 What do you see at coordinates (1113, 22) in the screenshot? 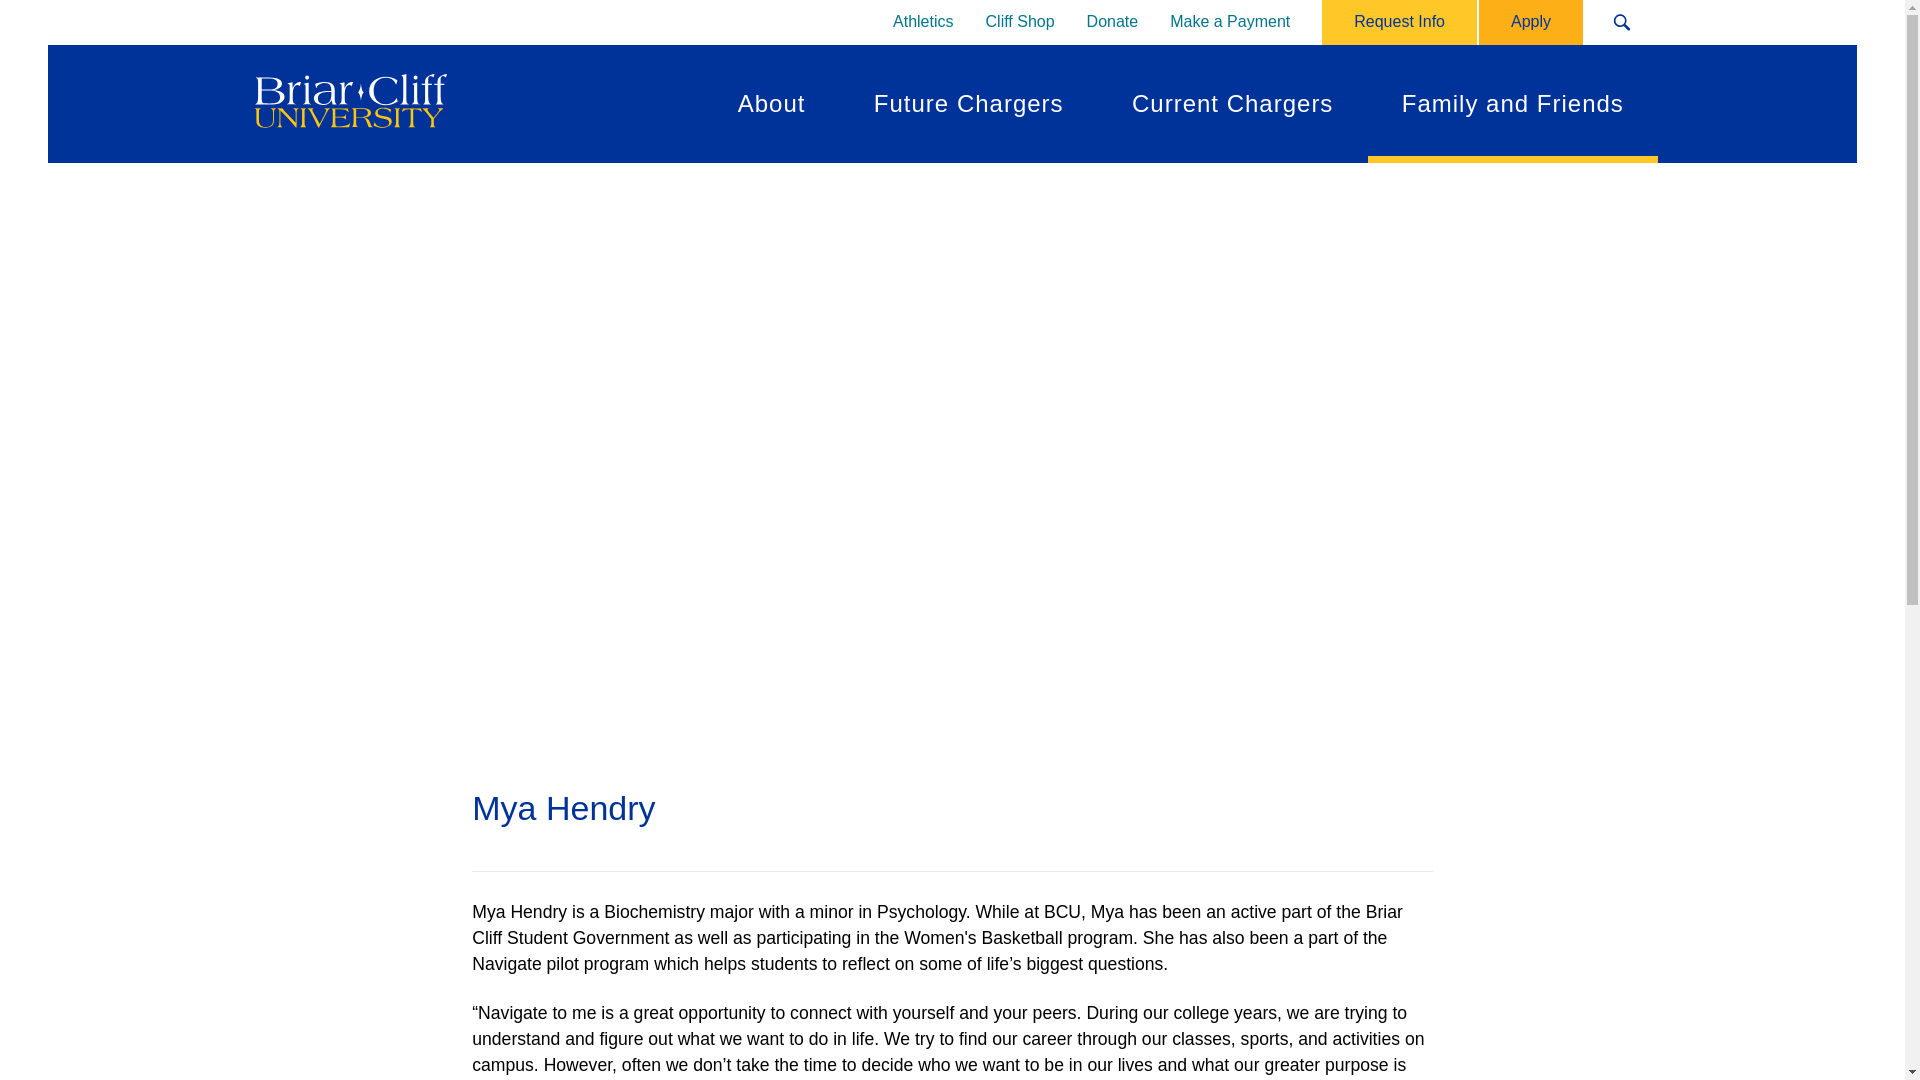
I see `Donate` at bounding box center [1113, 22].